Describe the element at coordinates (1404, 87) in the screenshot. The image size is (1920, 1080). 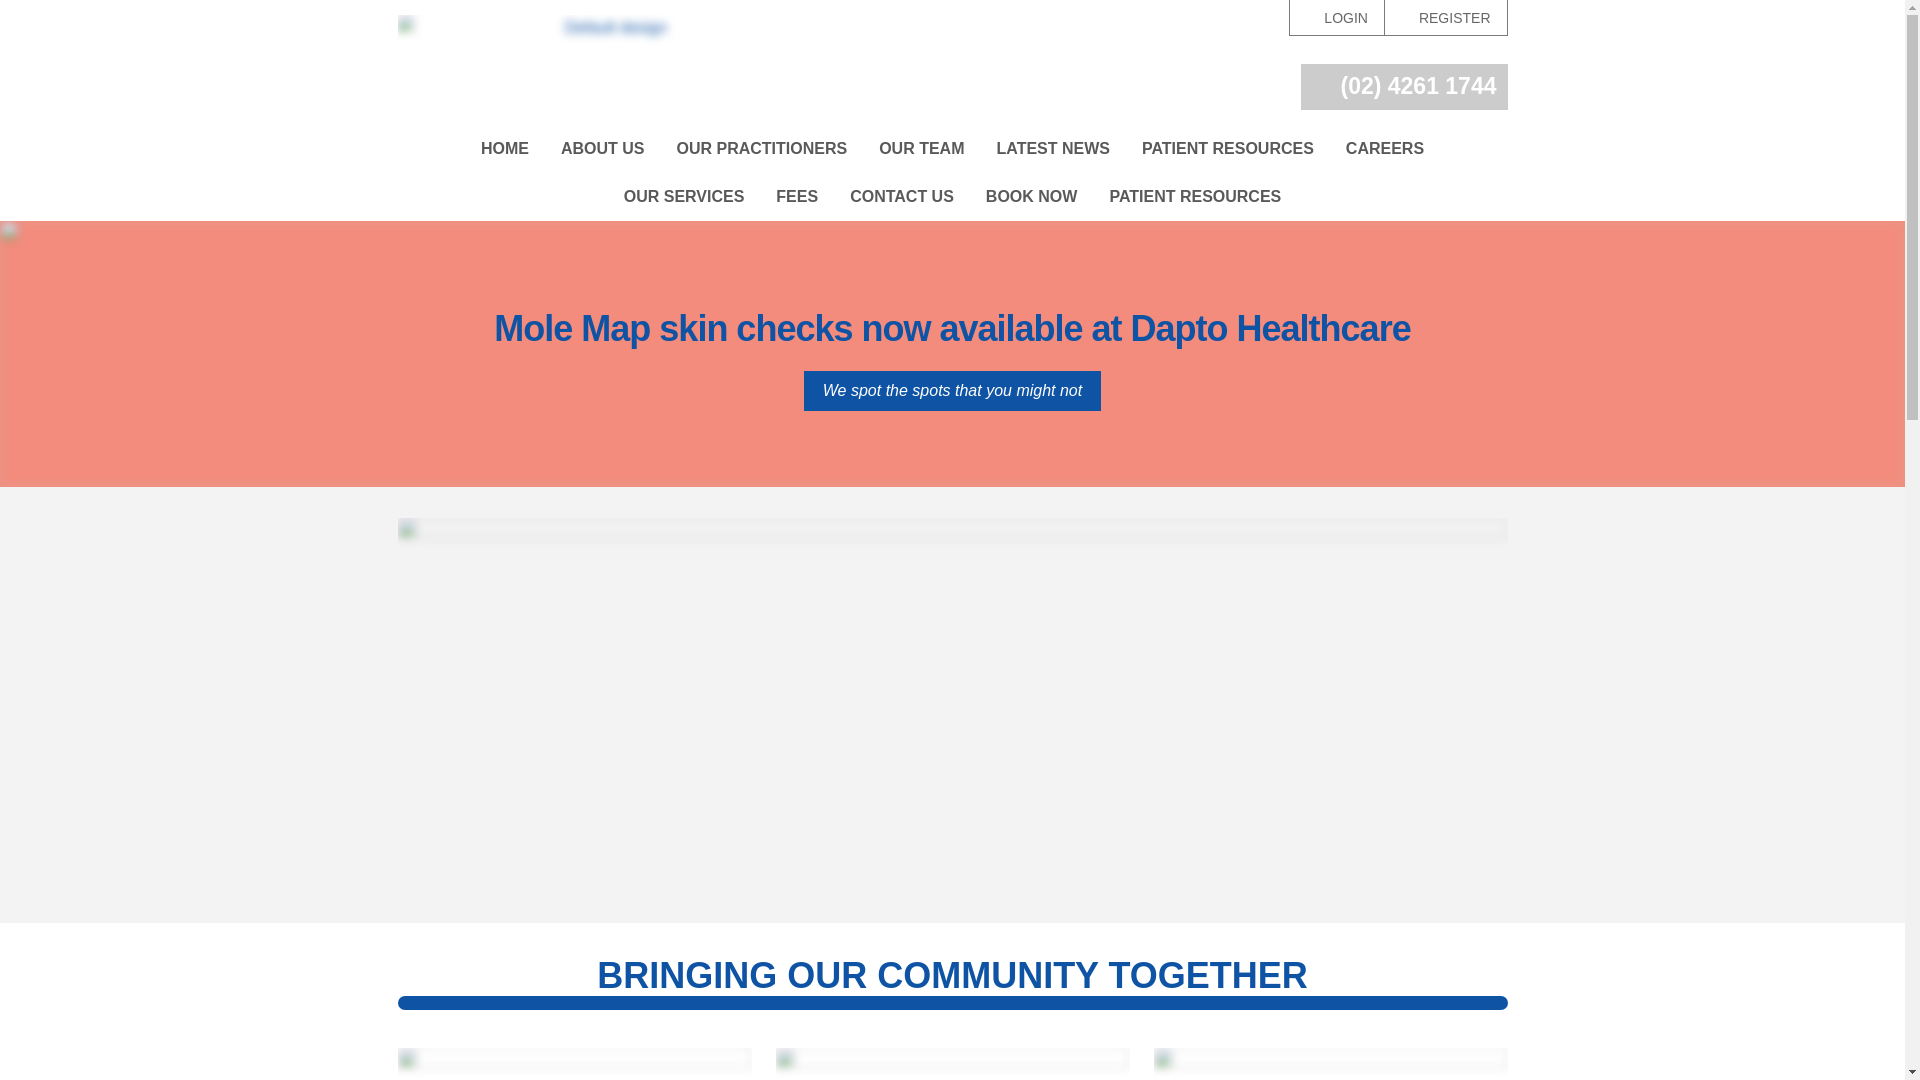
I see `(02) 4261 1744` at that location.